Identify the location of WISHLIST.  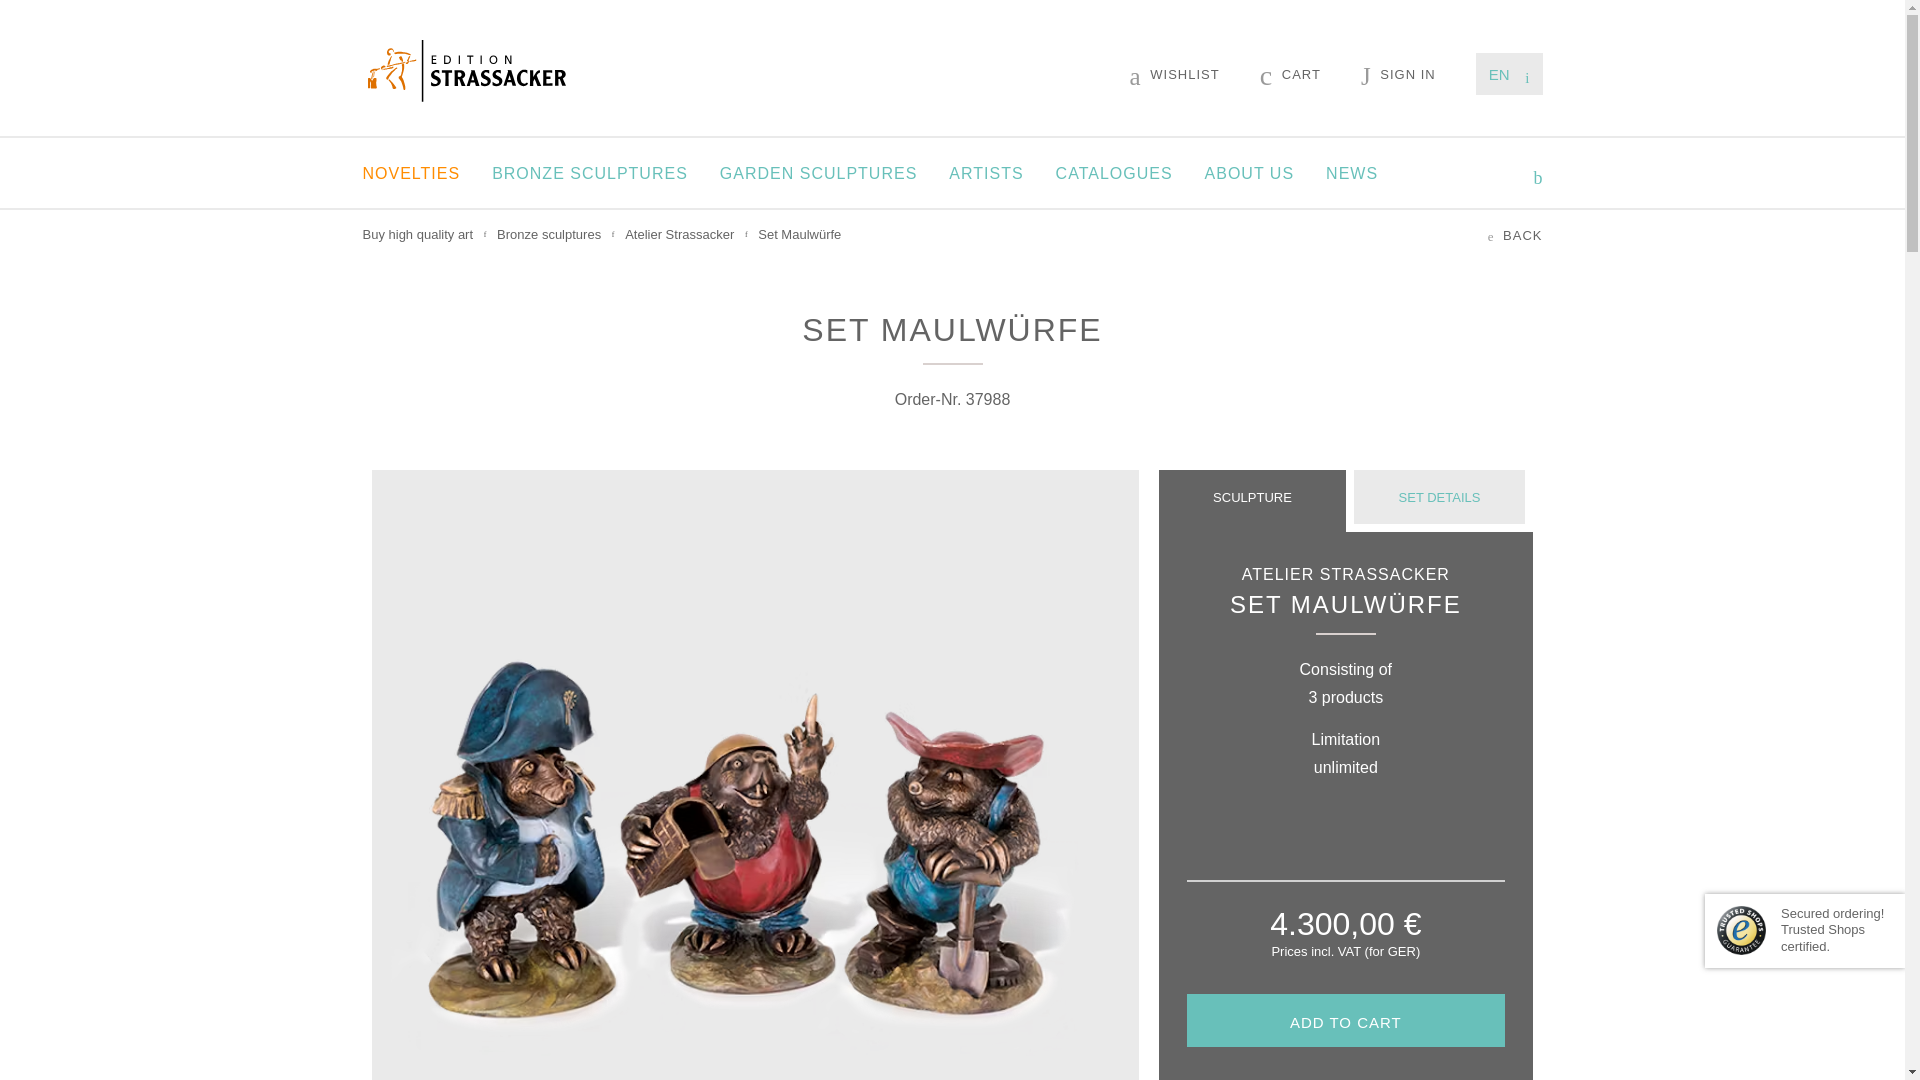
(1174, 74).